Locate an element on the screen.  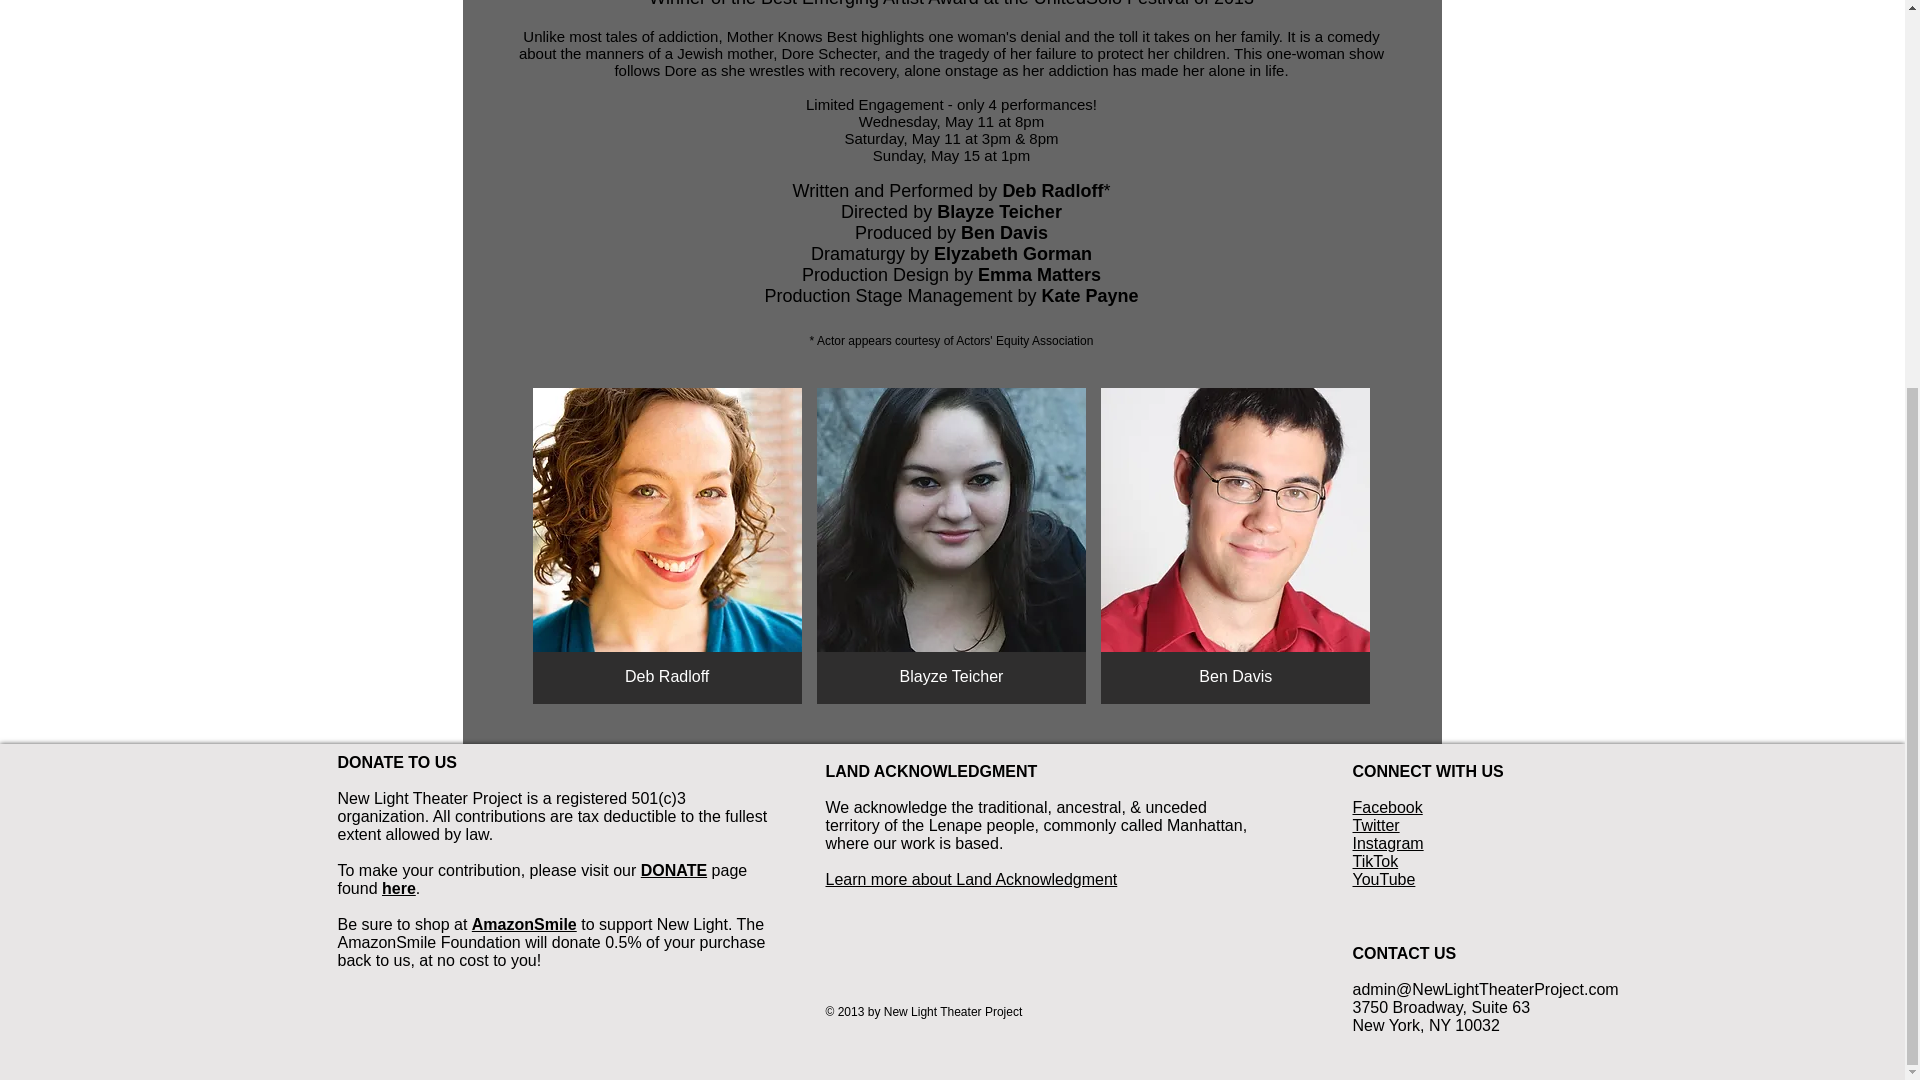
TikTok is located at coordinates (1374, 862).